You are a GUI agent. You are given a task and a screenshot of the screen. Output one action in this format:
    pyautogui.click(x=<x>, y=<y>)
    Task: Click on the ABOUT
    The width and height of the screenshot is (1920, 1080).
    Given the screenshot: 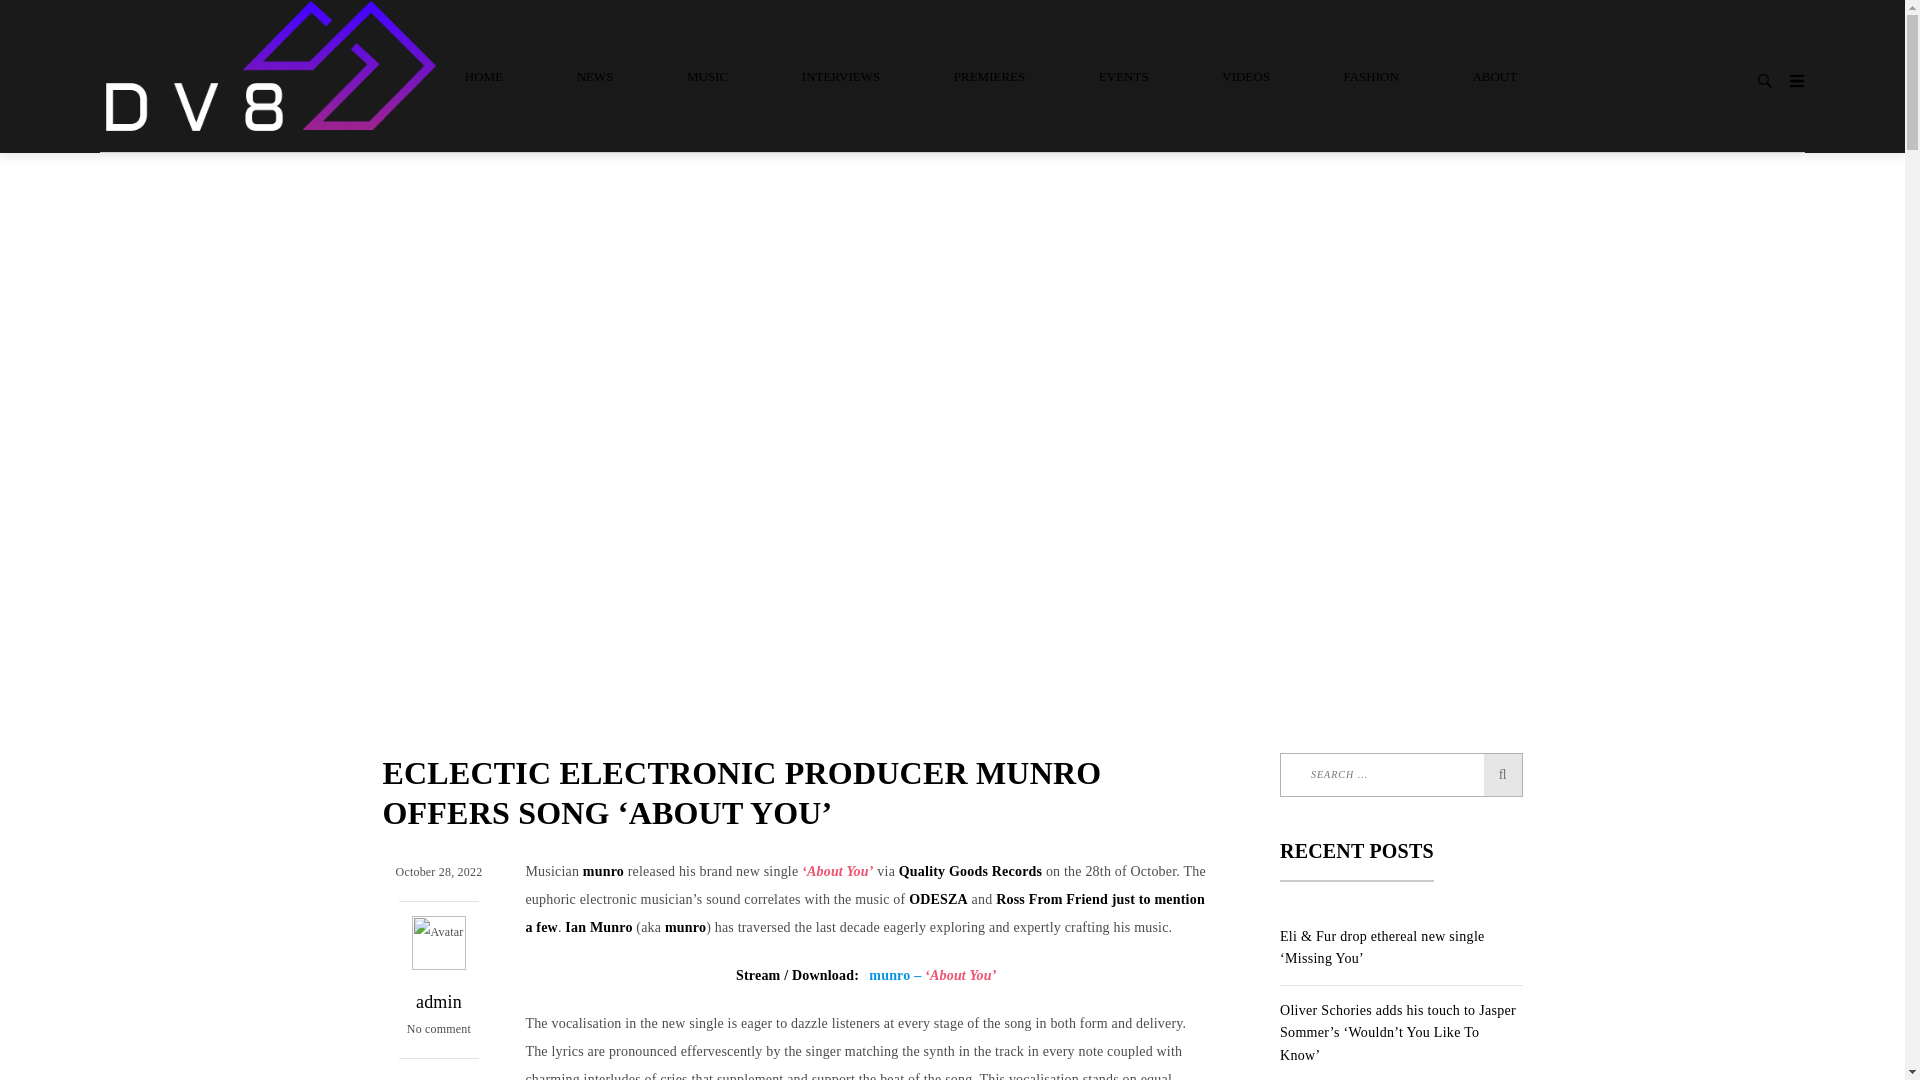 What is the action you would take?
    pyautogui.click(x=1494, y=75)
    